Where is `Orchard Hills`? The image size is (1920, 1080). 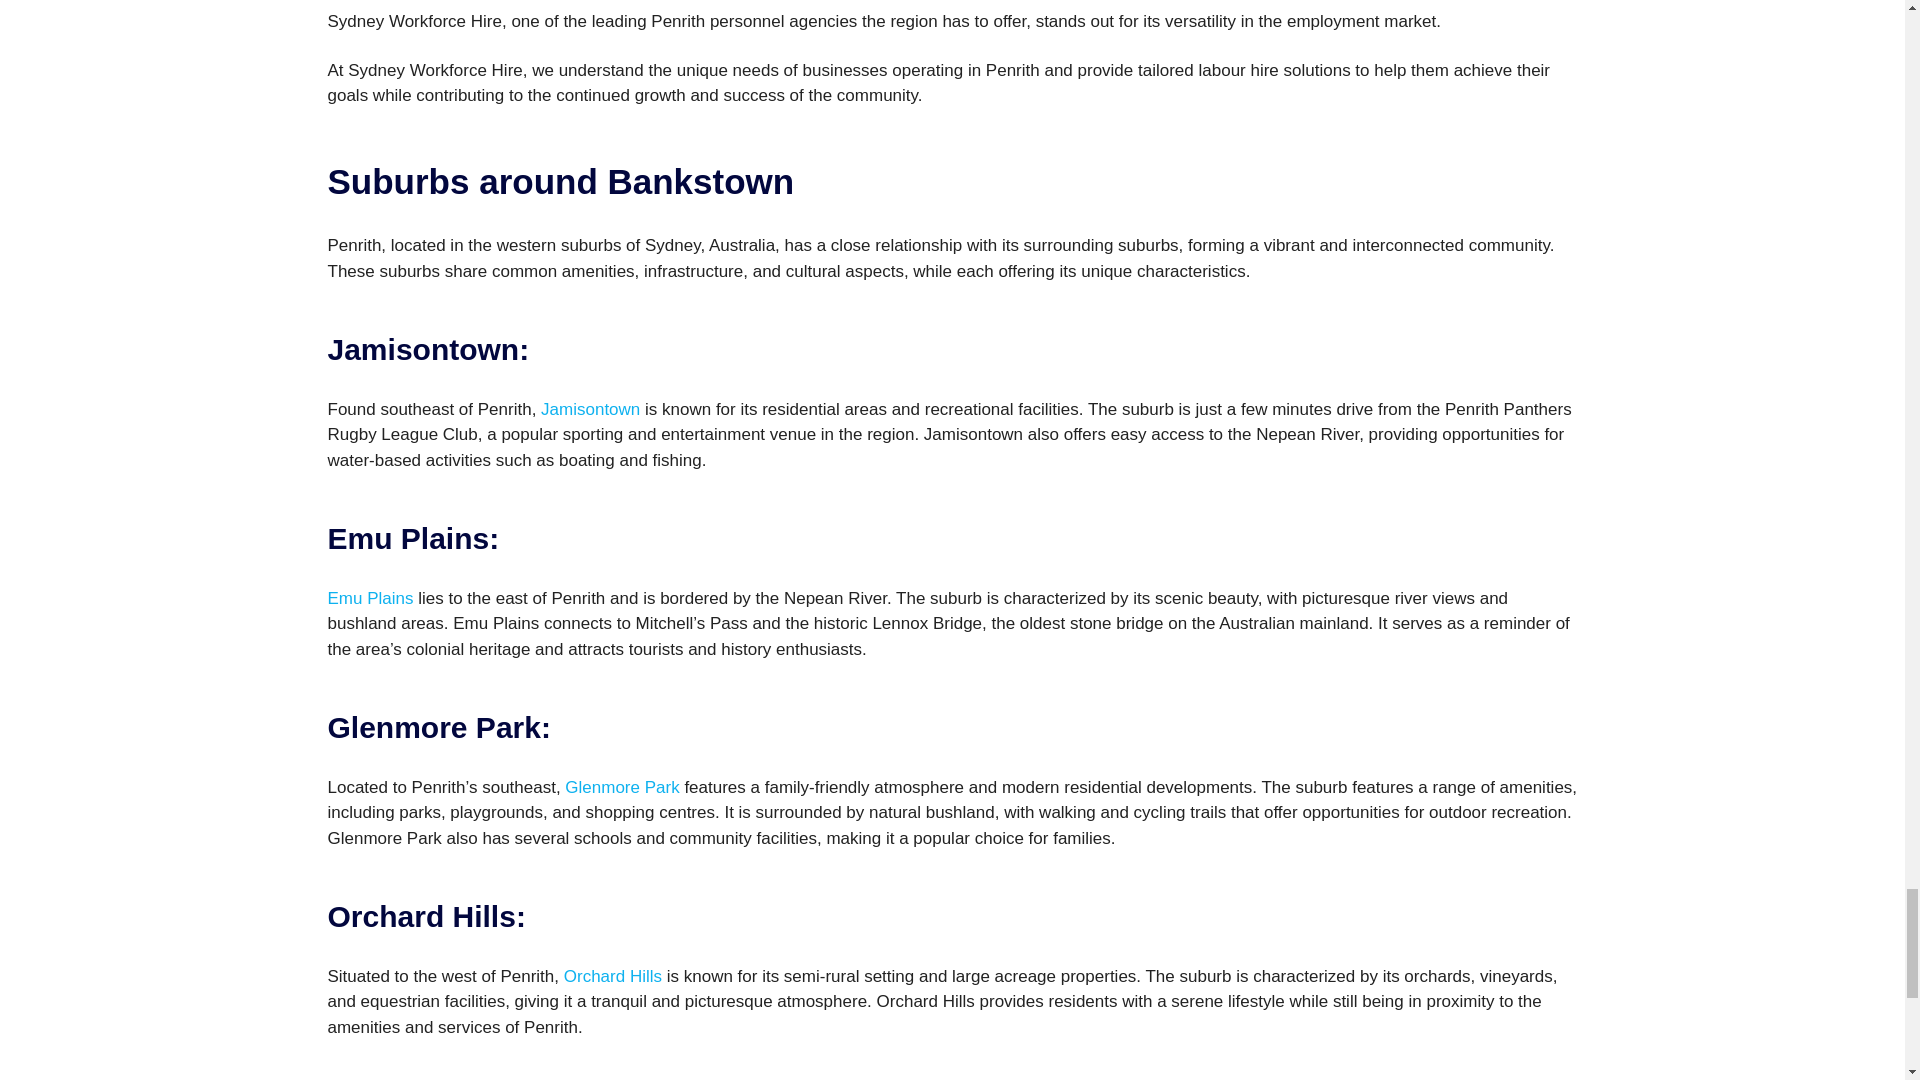
Orchard Hills is located at coordinates (613, 976).